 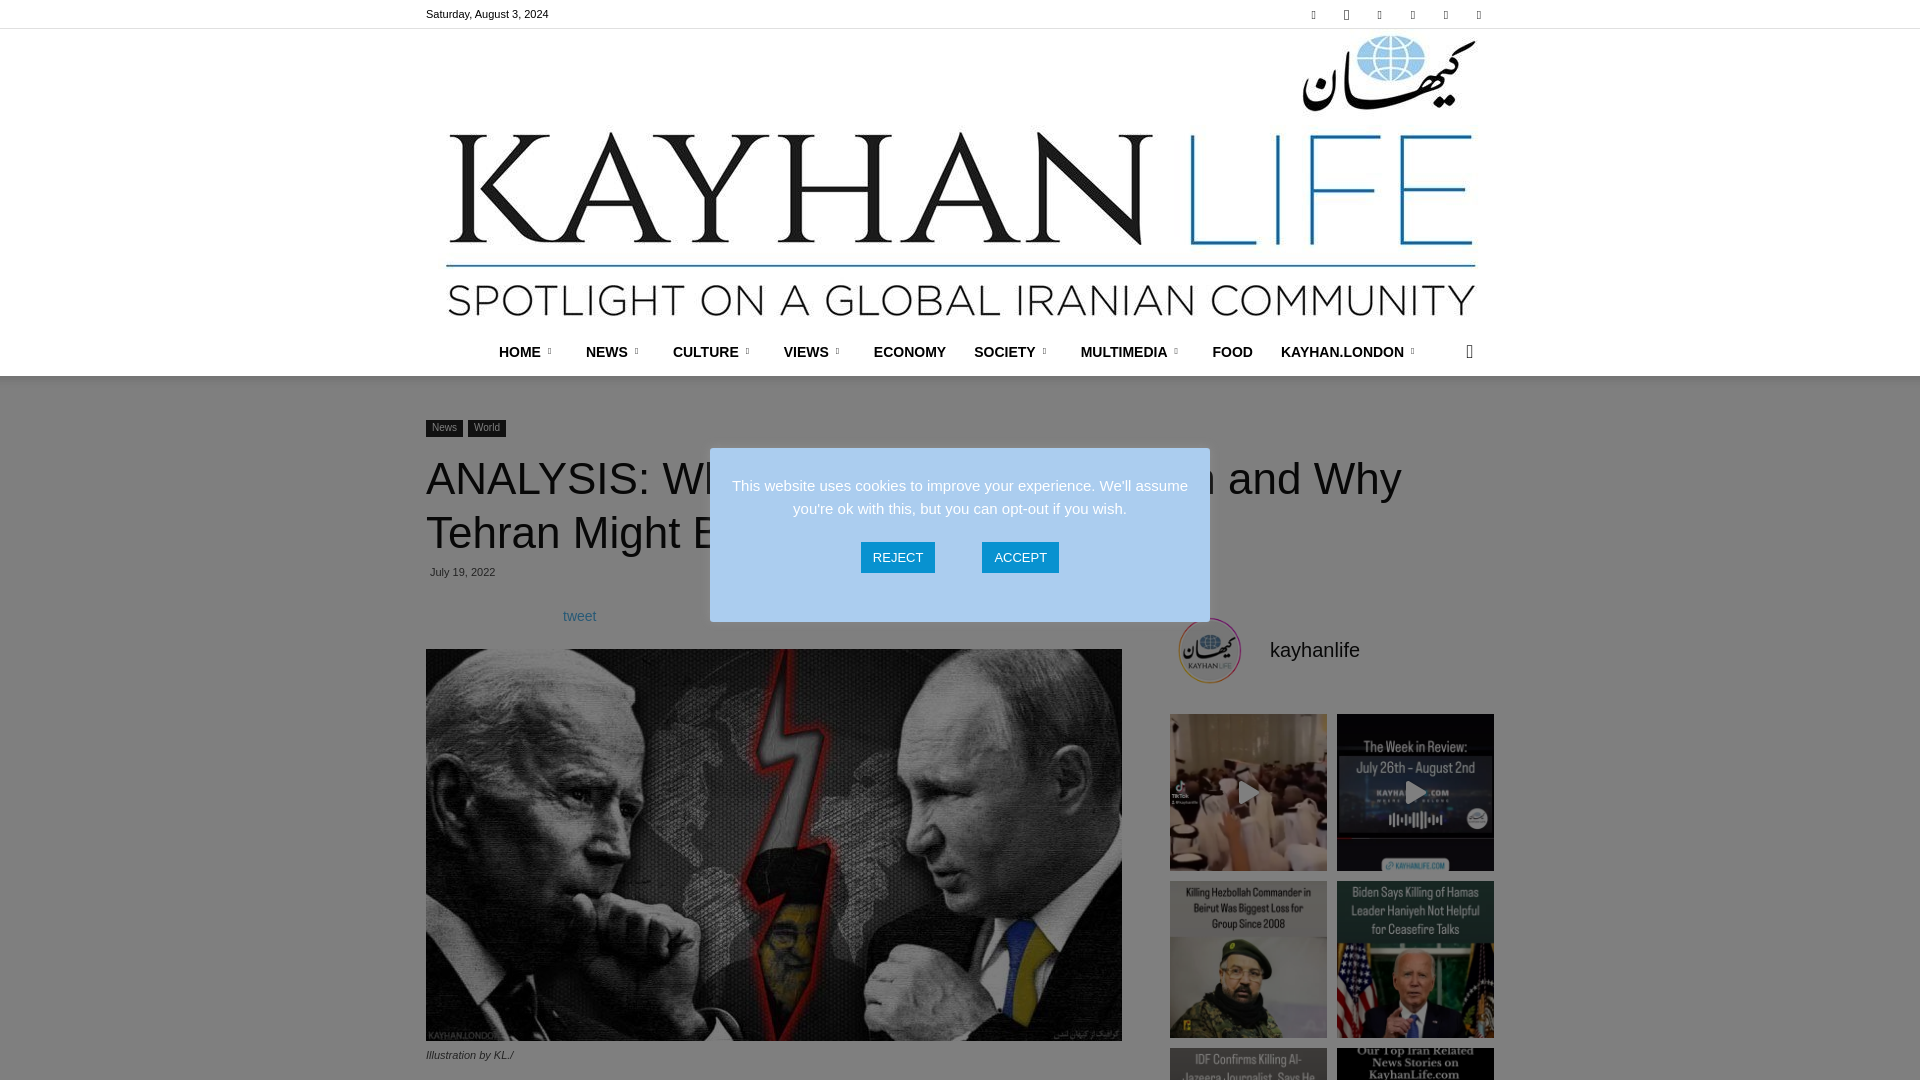 What do you see at coordinates (1412, 14) in the screenshot?
I see `Pinterest` at bounding box center [1412, 14].